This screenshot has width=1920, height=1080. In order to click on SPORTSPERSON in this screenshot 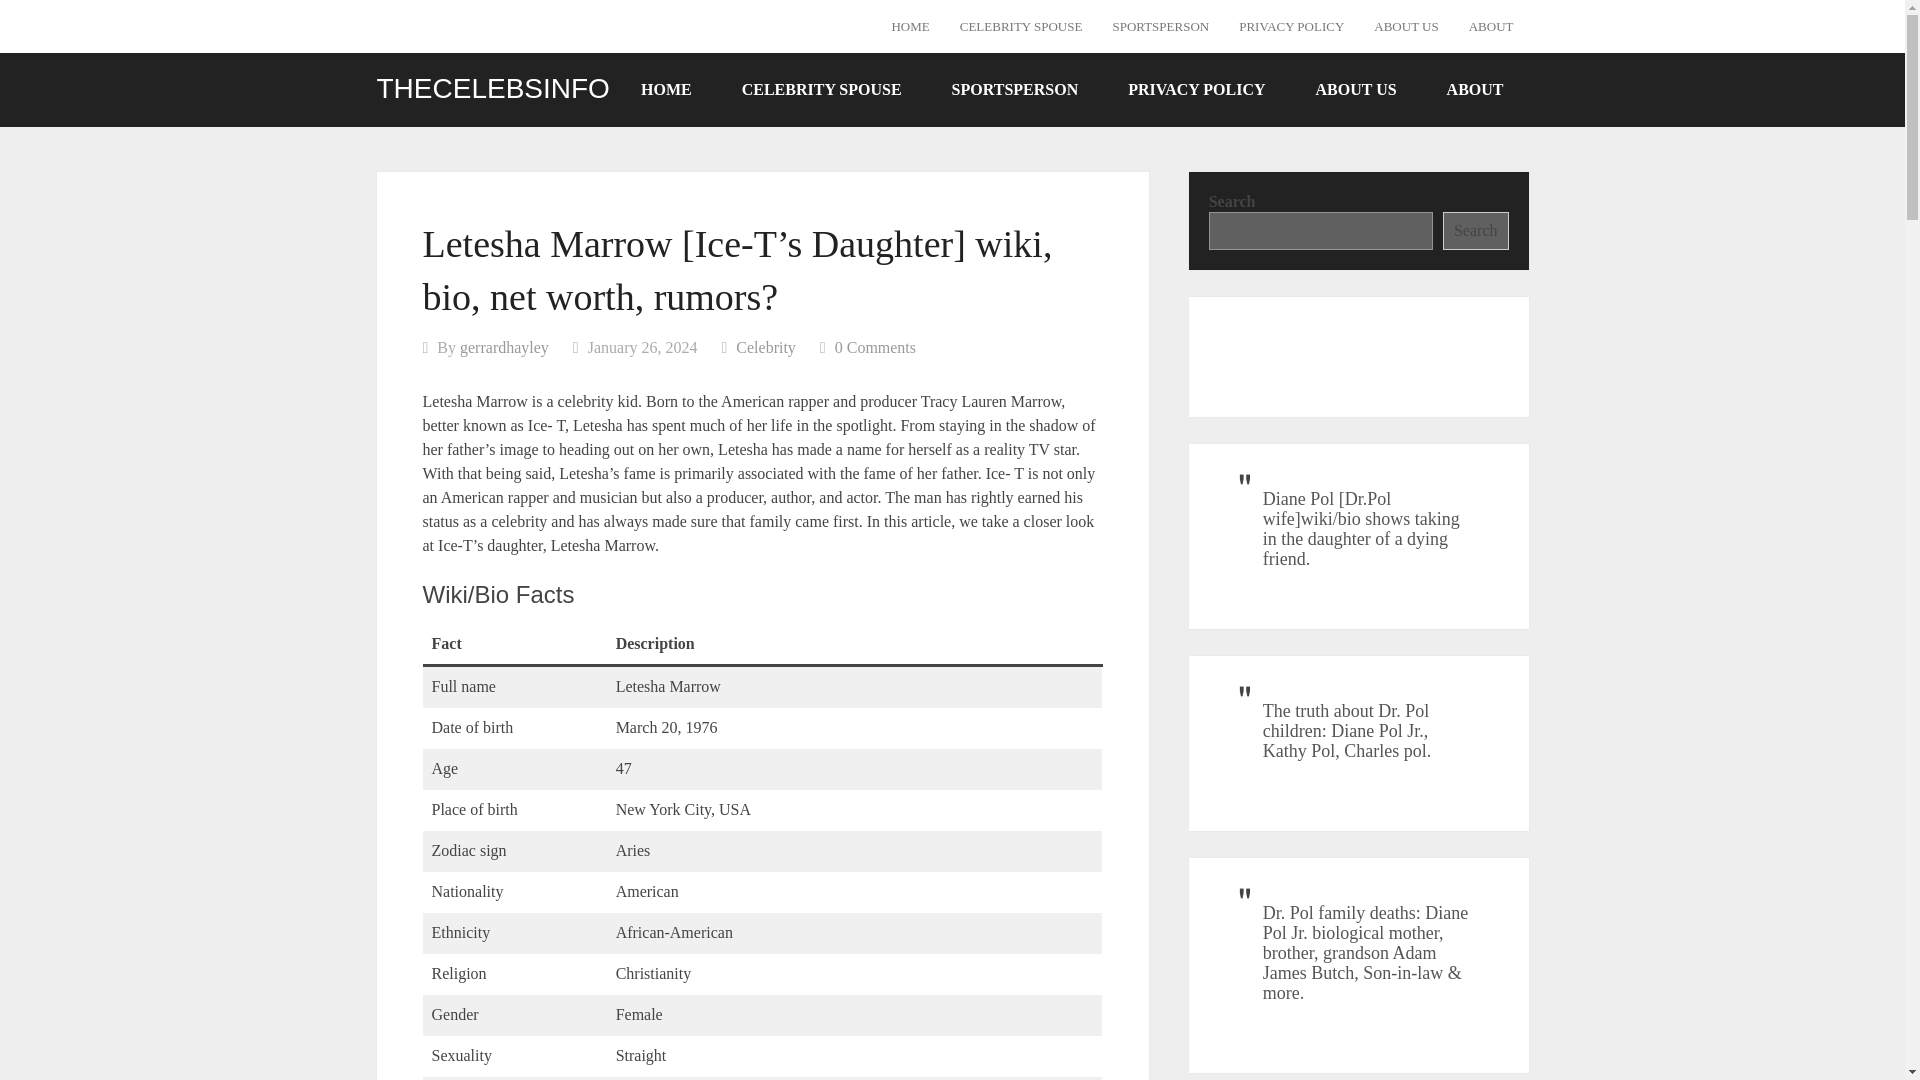, I will do `click(1160, 26)`.